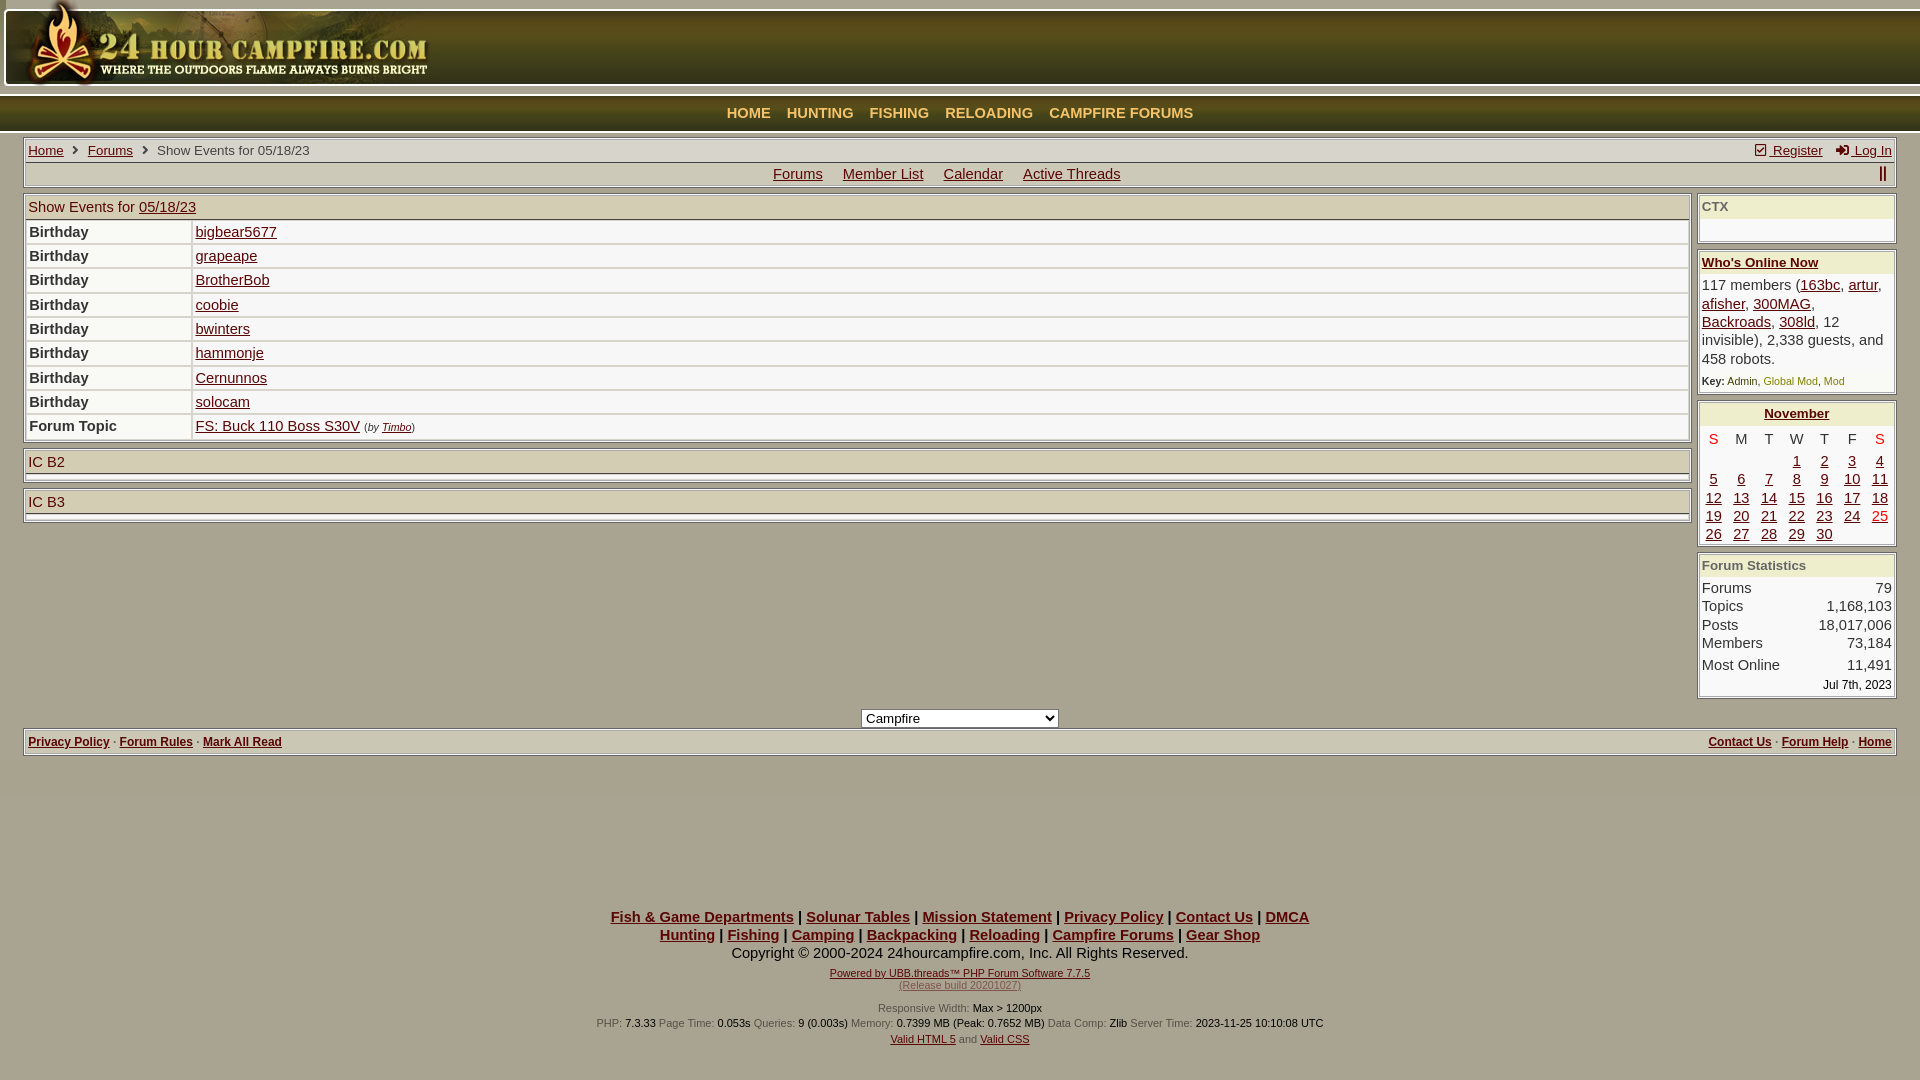 This screenshot has width=1920, height=1080. Describe the element at coordinates (232, 280) in the screenshot. I see `BrotherBob` at that location.